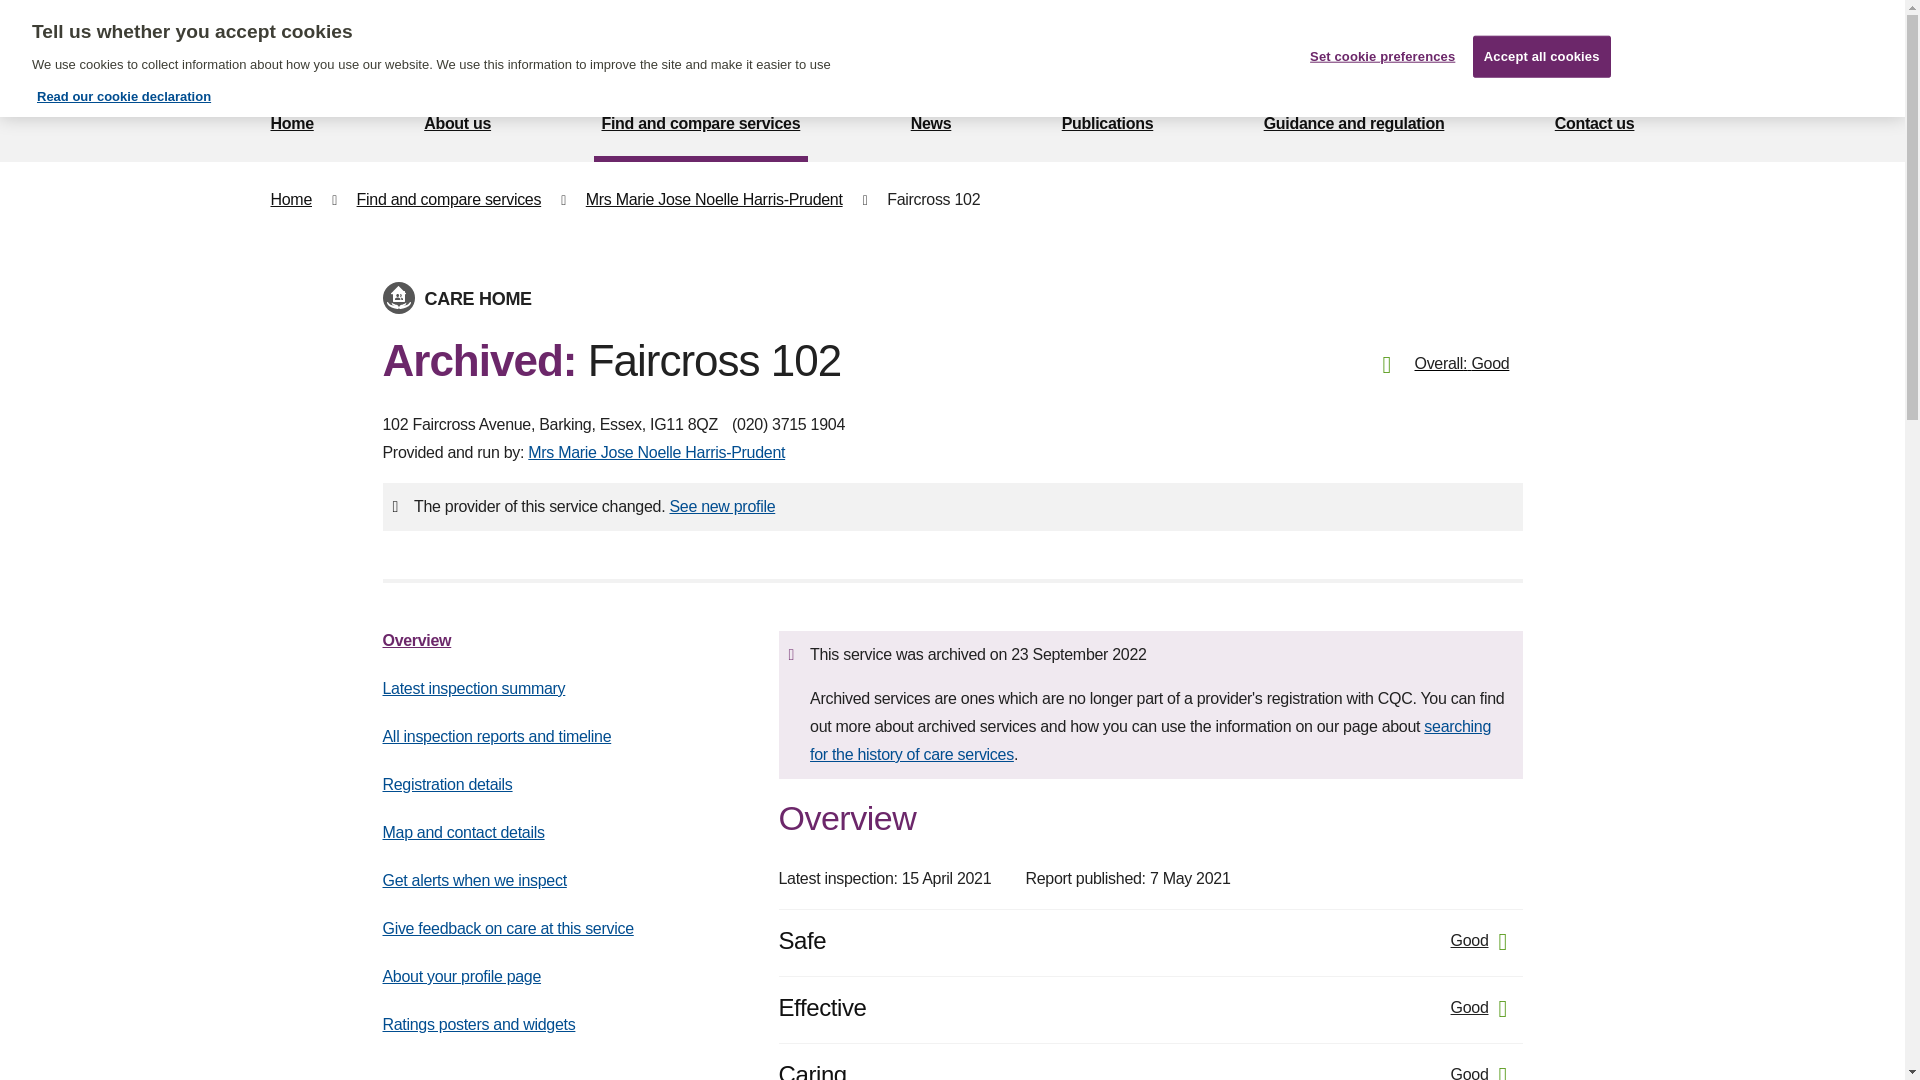 Image resolution: width=1920 pixels, height=1080 pixels. What do you see at coordinates (447, 784) in the screenshot?
I see `Registration details` at bounding box center [447, 784].